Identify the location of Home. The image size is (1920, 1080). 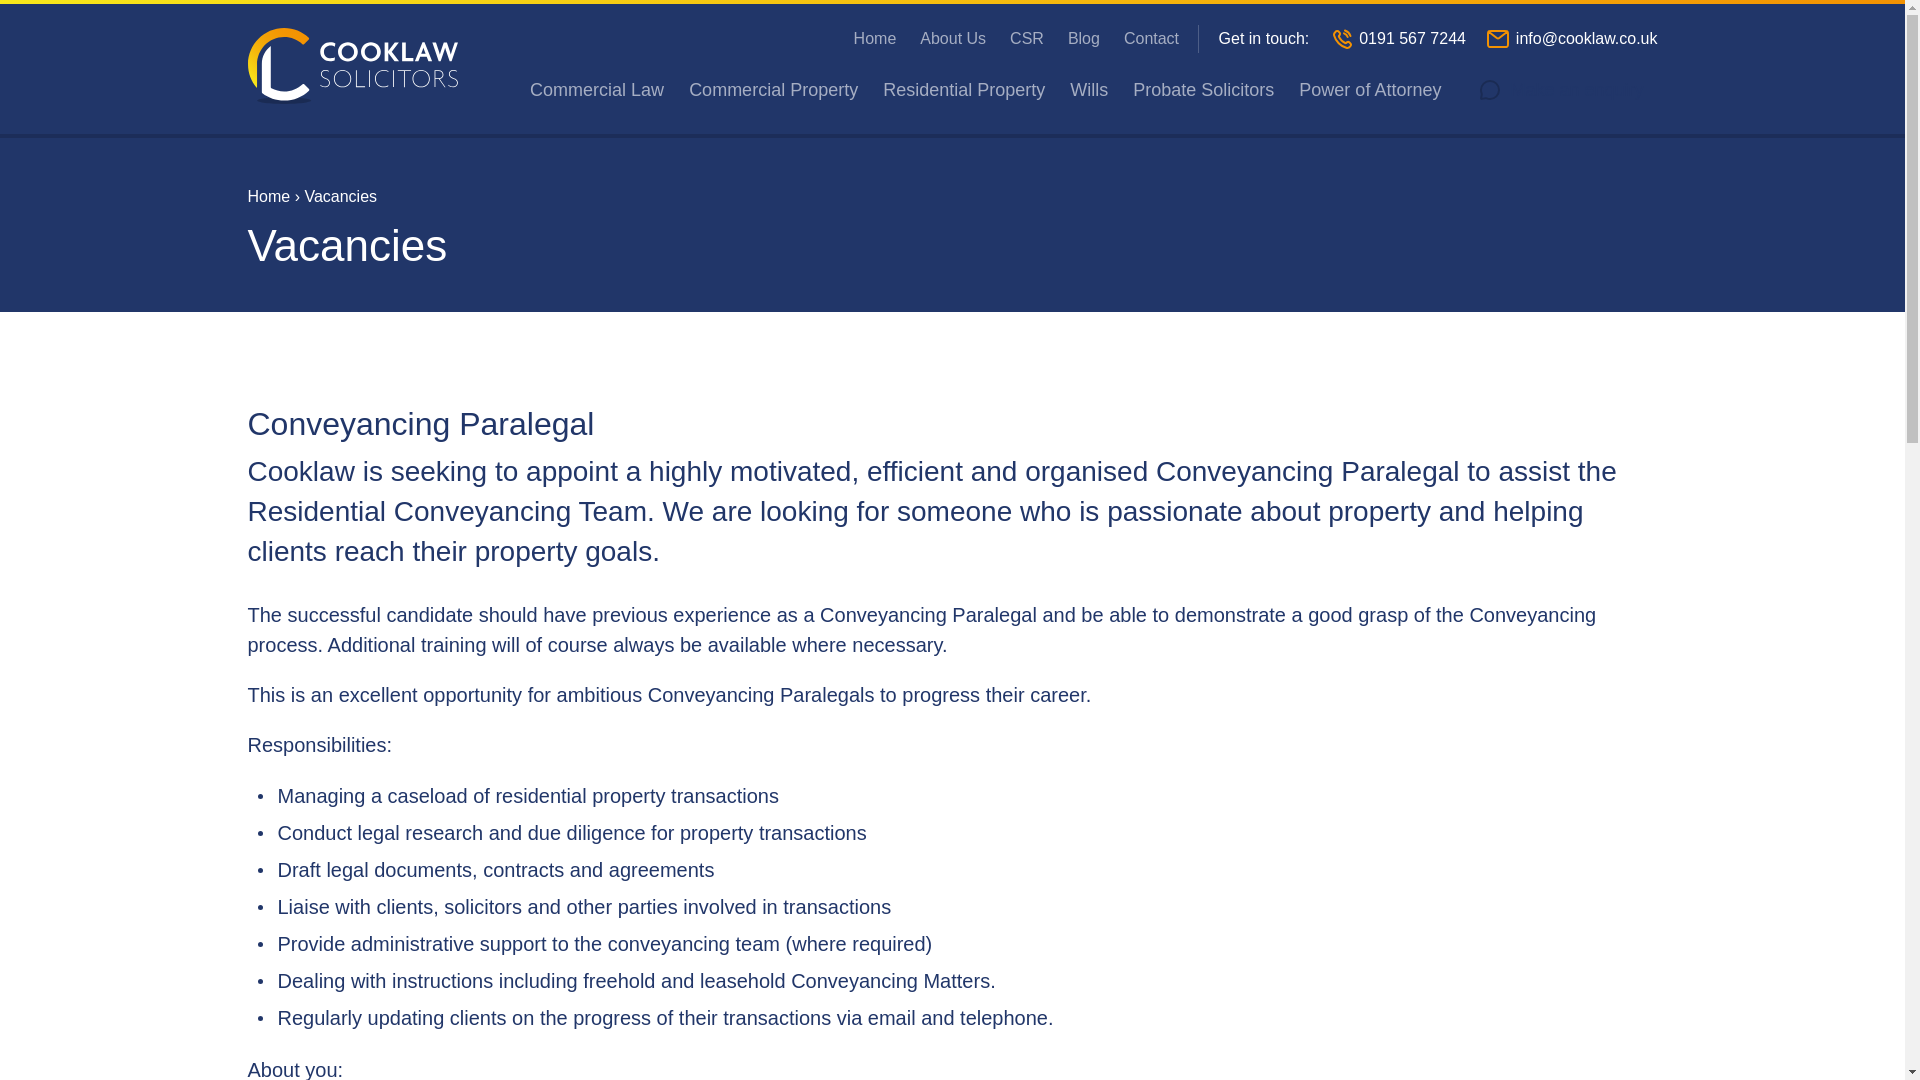
(269, 196).